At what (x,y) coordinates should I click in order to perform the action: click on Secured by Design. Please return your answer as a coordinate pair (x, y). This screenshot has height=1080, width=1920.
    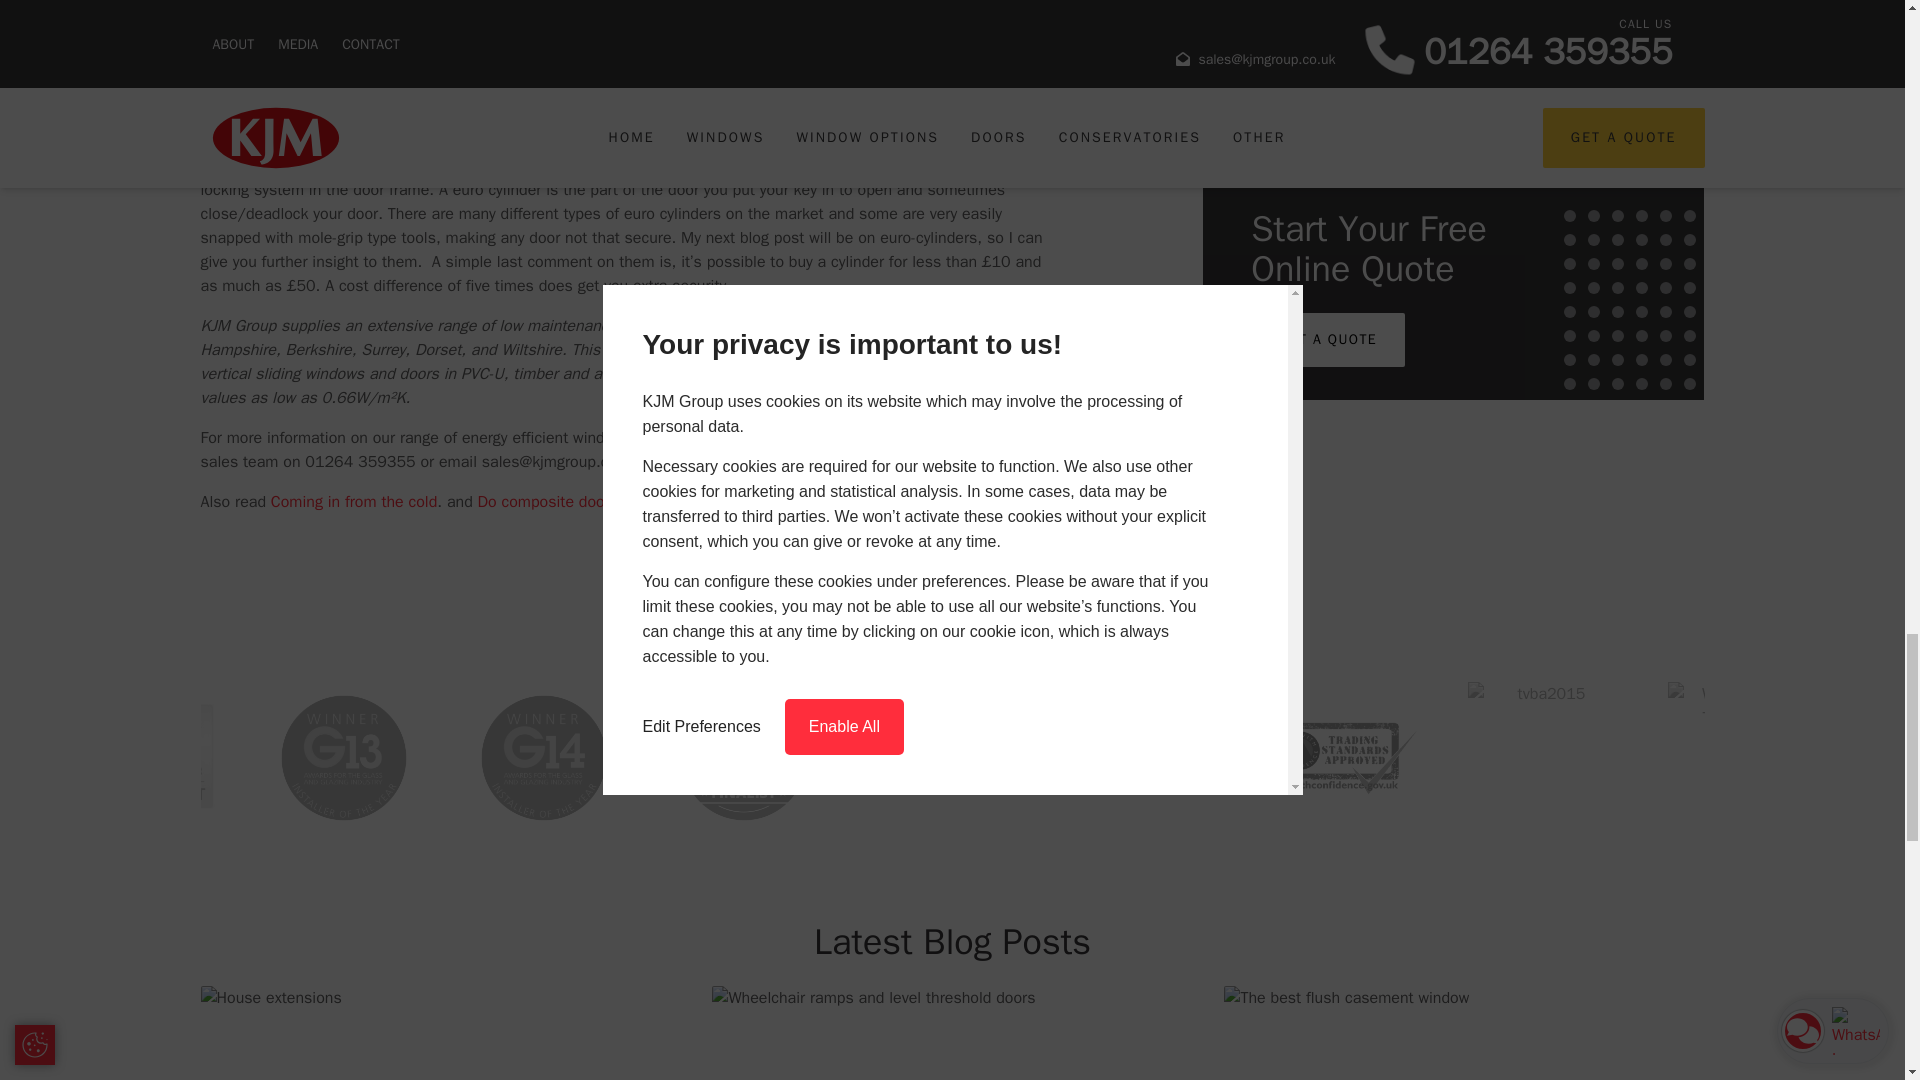
    Looking at the image, I should click on (616, 114).